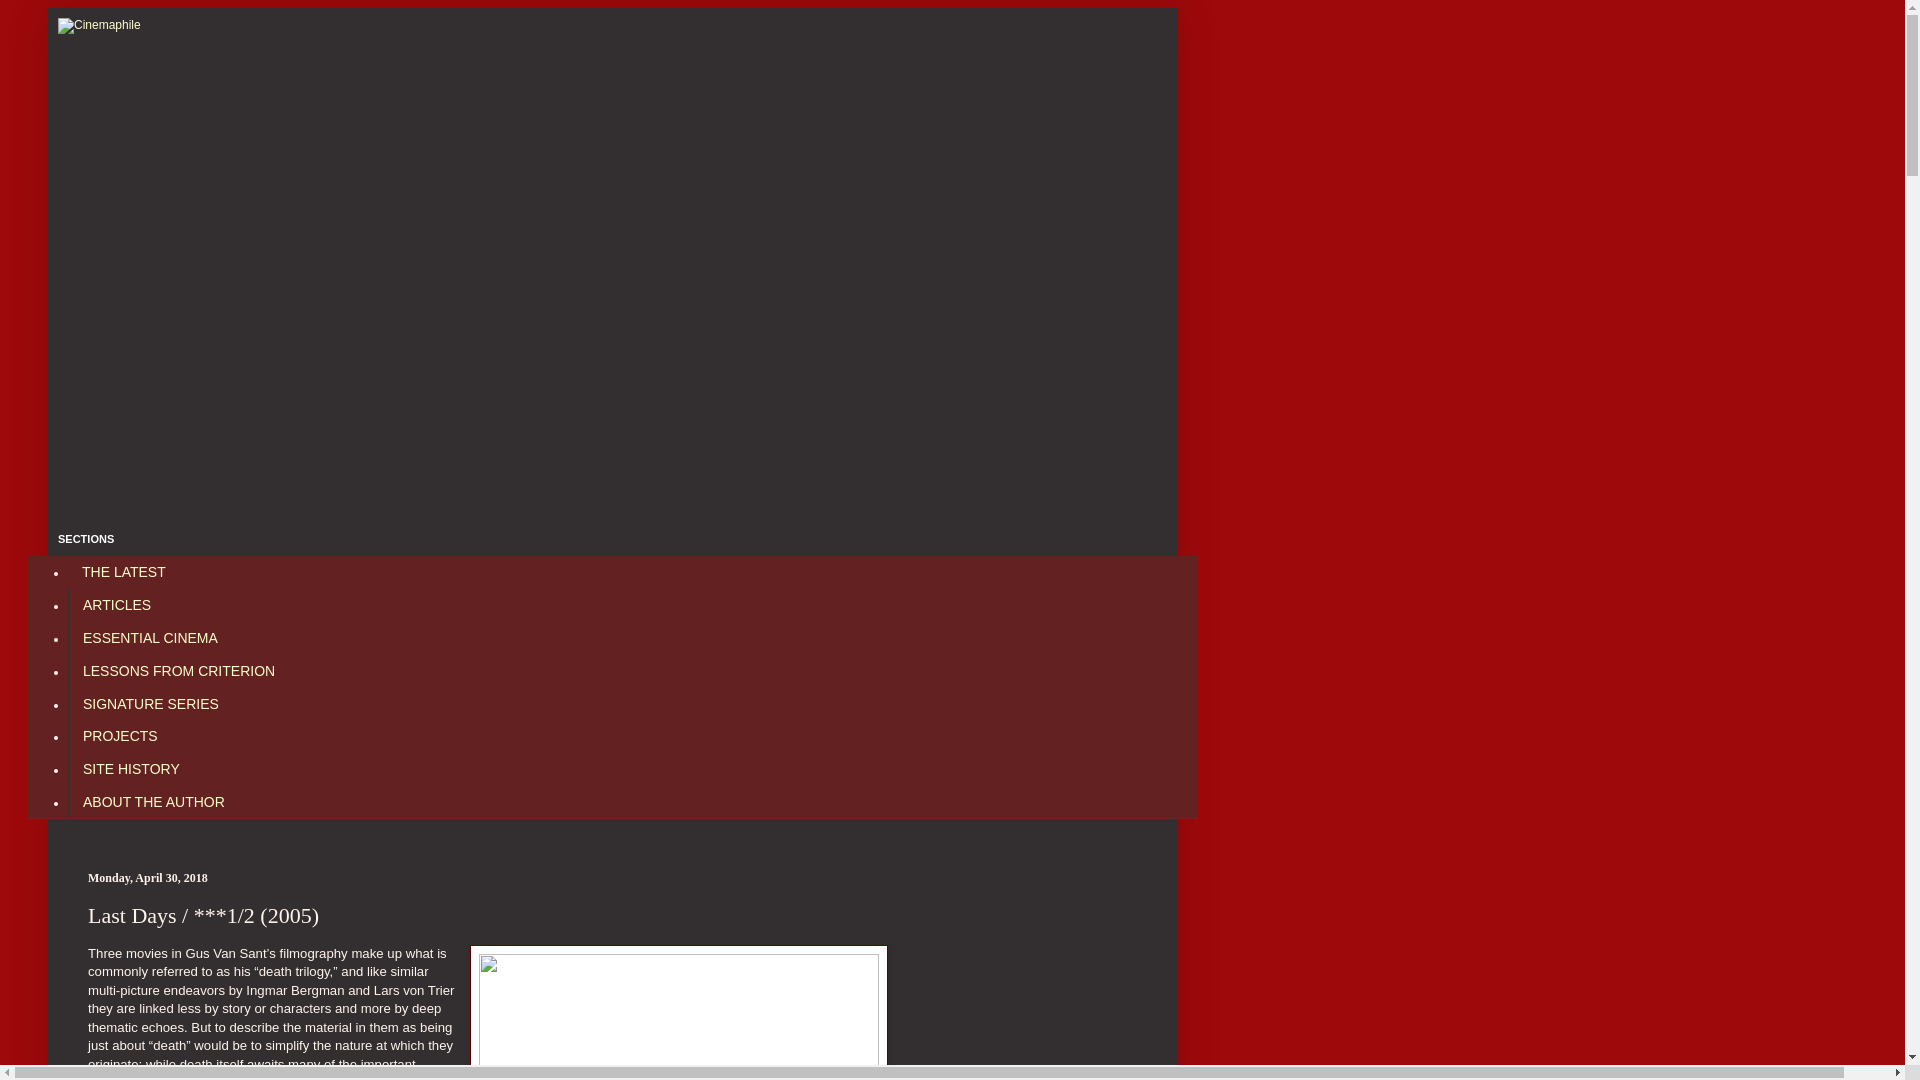 This screenshot has height=1080, width=1920. What do you see at coordinates (116, 605) in the screenshot?
I see `ARTICLES` at bounding box center [116, 605].